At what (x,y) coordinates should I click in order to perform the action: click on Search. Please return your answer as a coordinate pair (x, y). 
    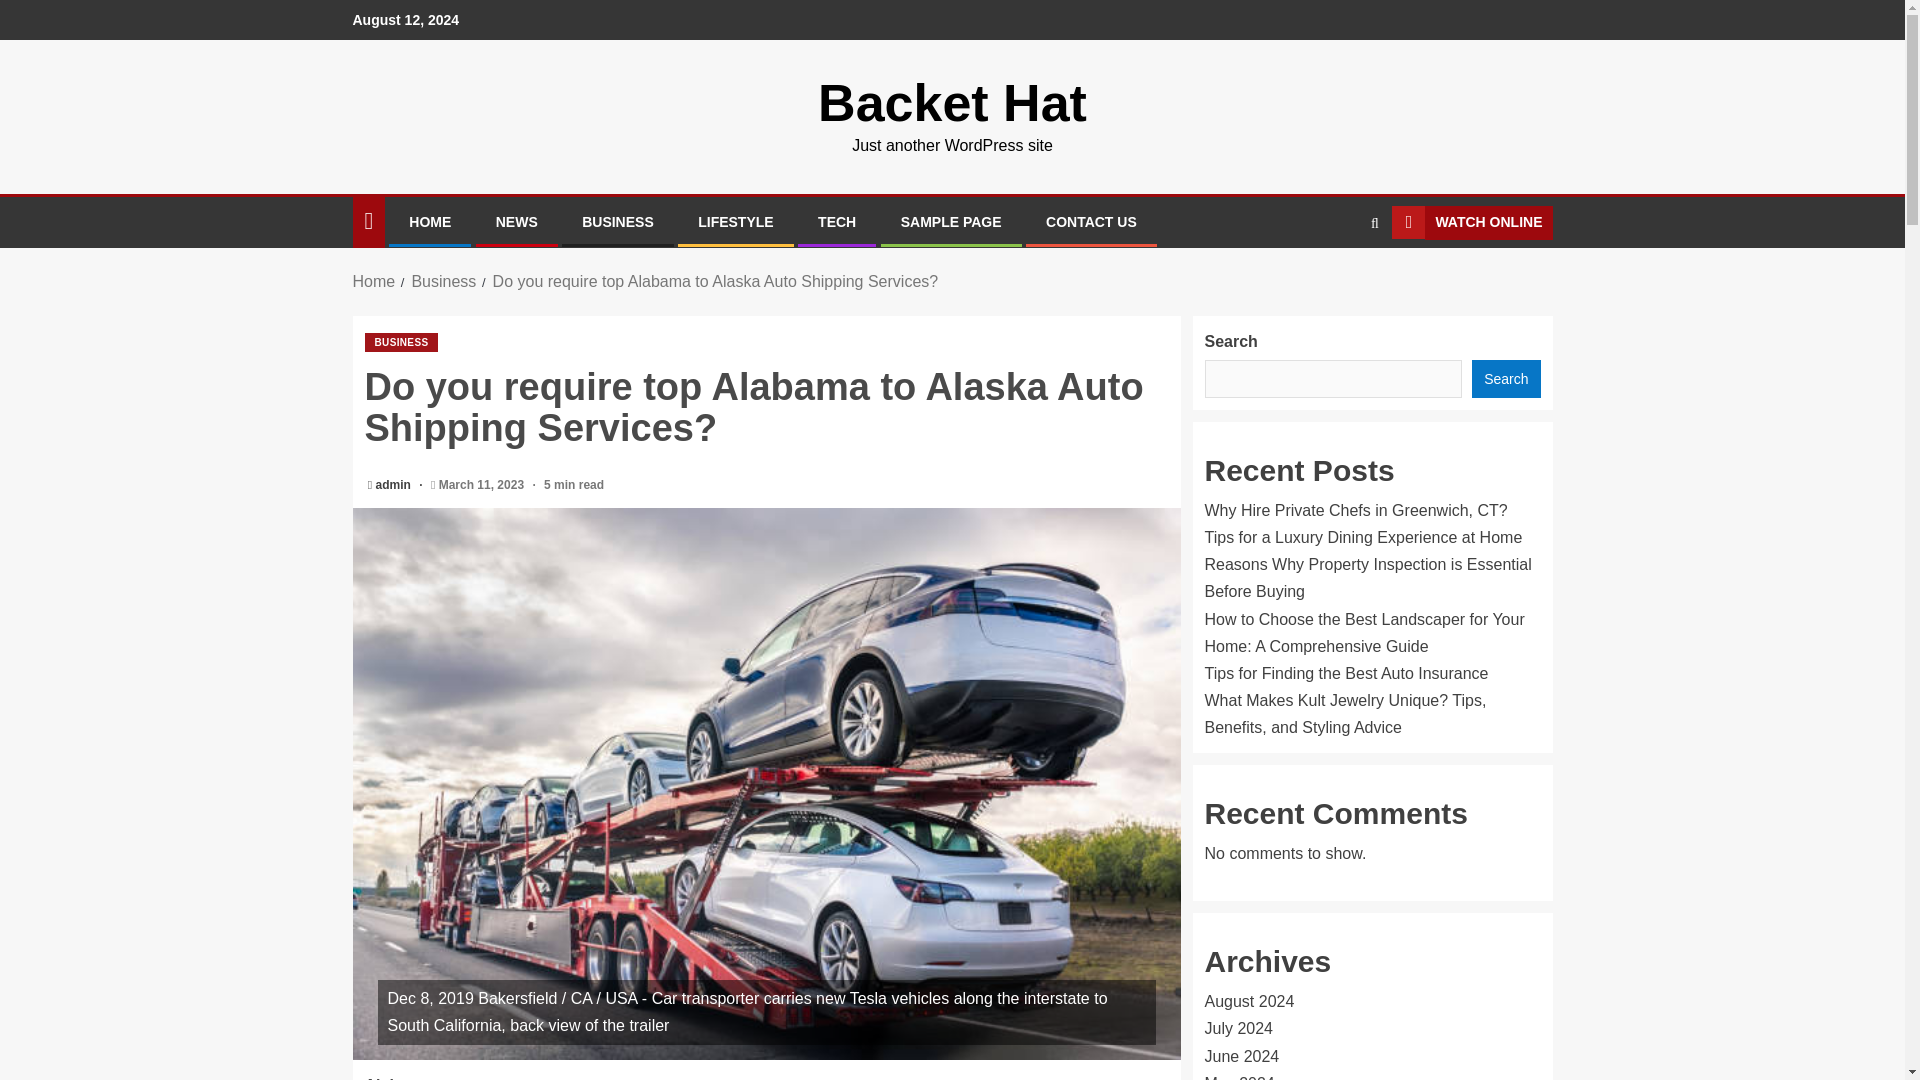
    Looking at the image, I should click on (1336, 282).